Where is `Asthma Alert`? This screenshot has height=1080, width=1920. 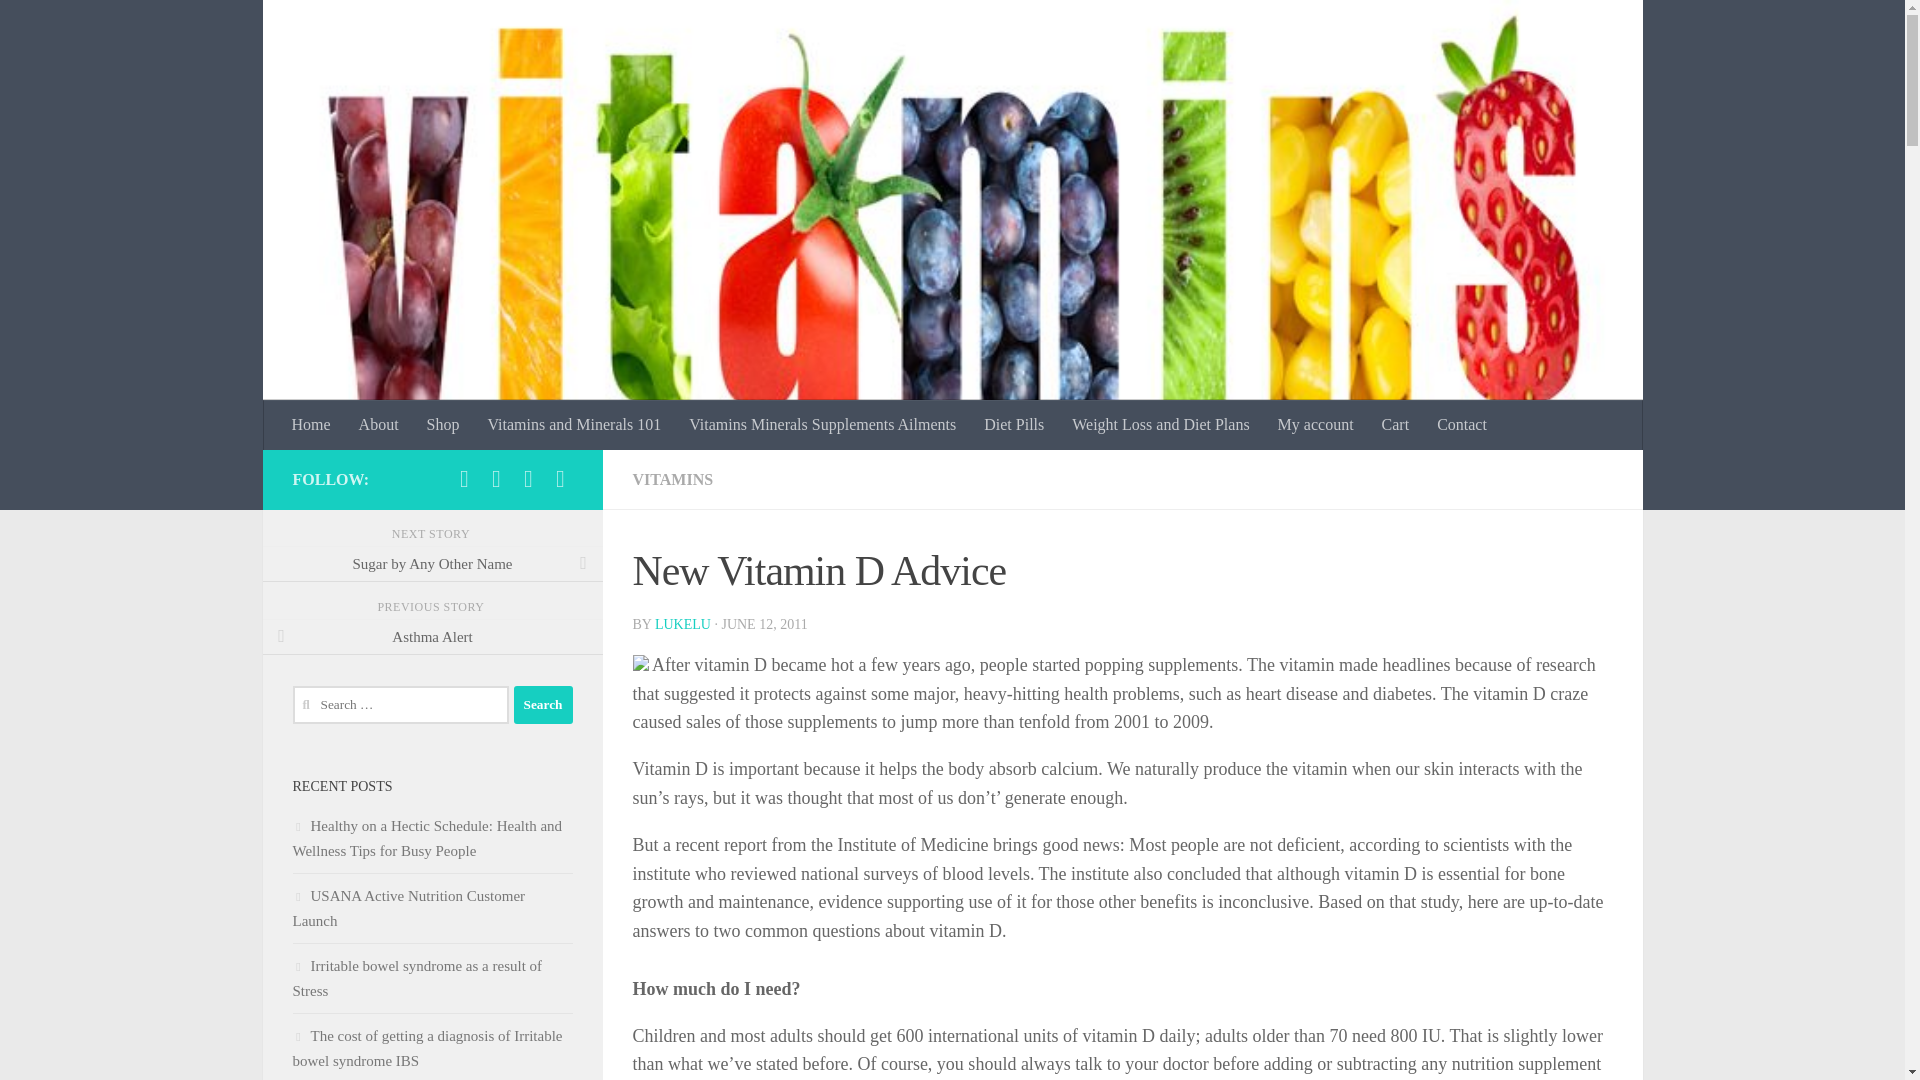 Asthma Alert is located at coordinates (432, 636).